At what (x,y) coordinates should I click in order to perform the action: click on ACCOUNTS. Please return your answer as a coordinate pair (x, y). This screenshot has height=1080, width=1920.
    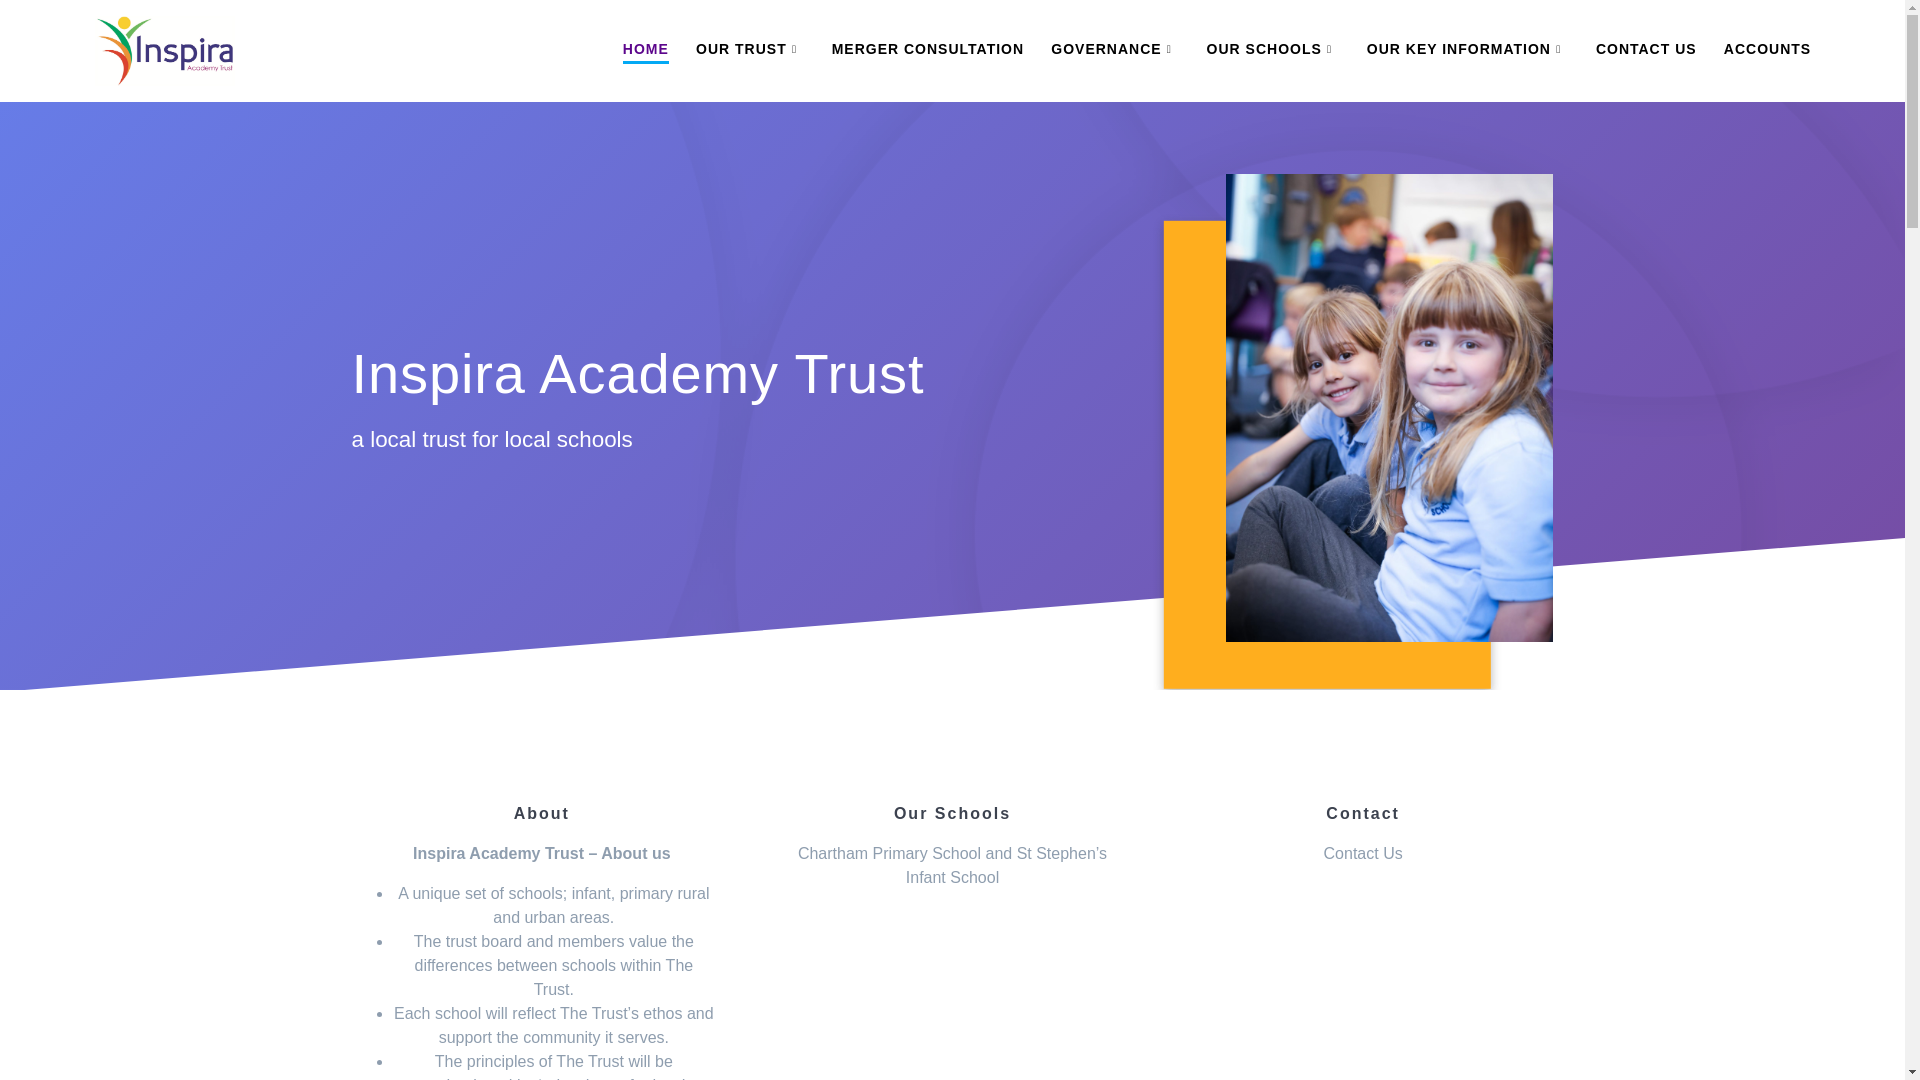
    Looking at the image, I should click on (1767, 50).